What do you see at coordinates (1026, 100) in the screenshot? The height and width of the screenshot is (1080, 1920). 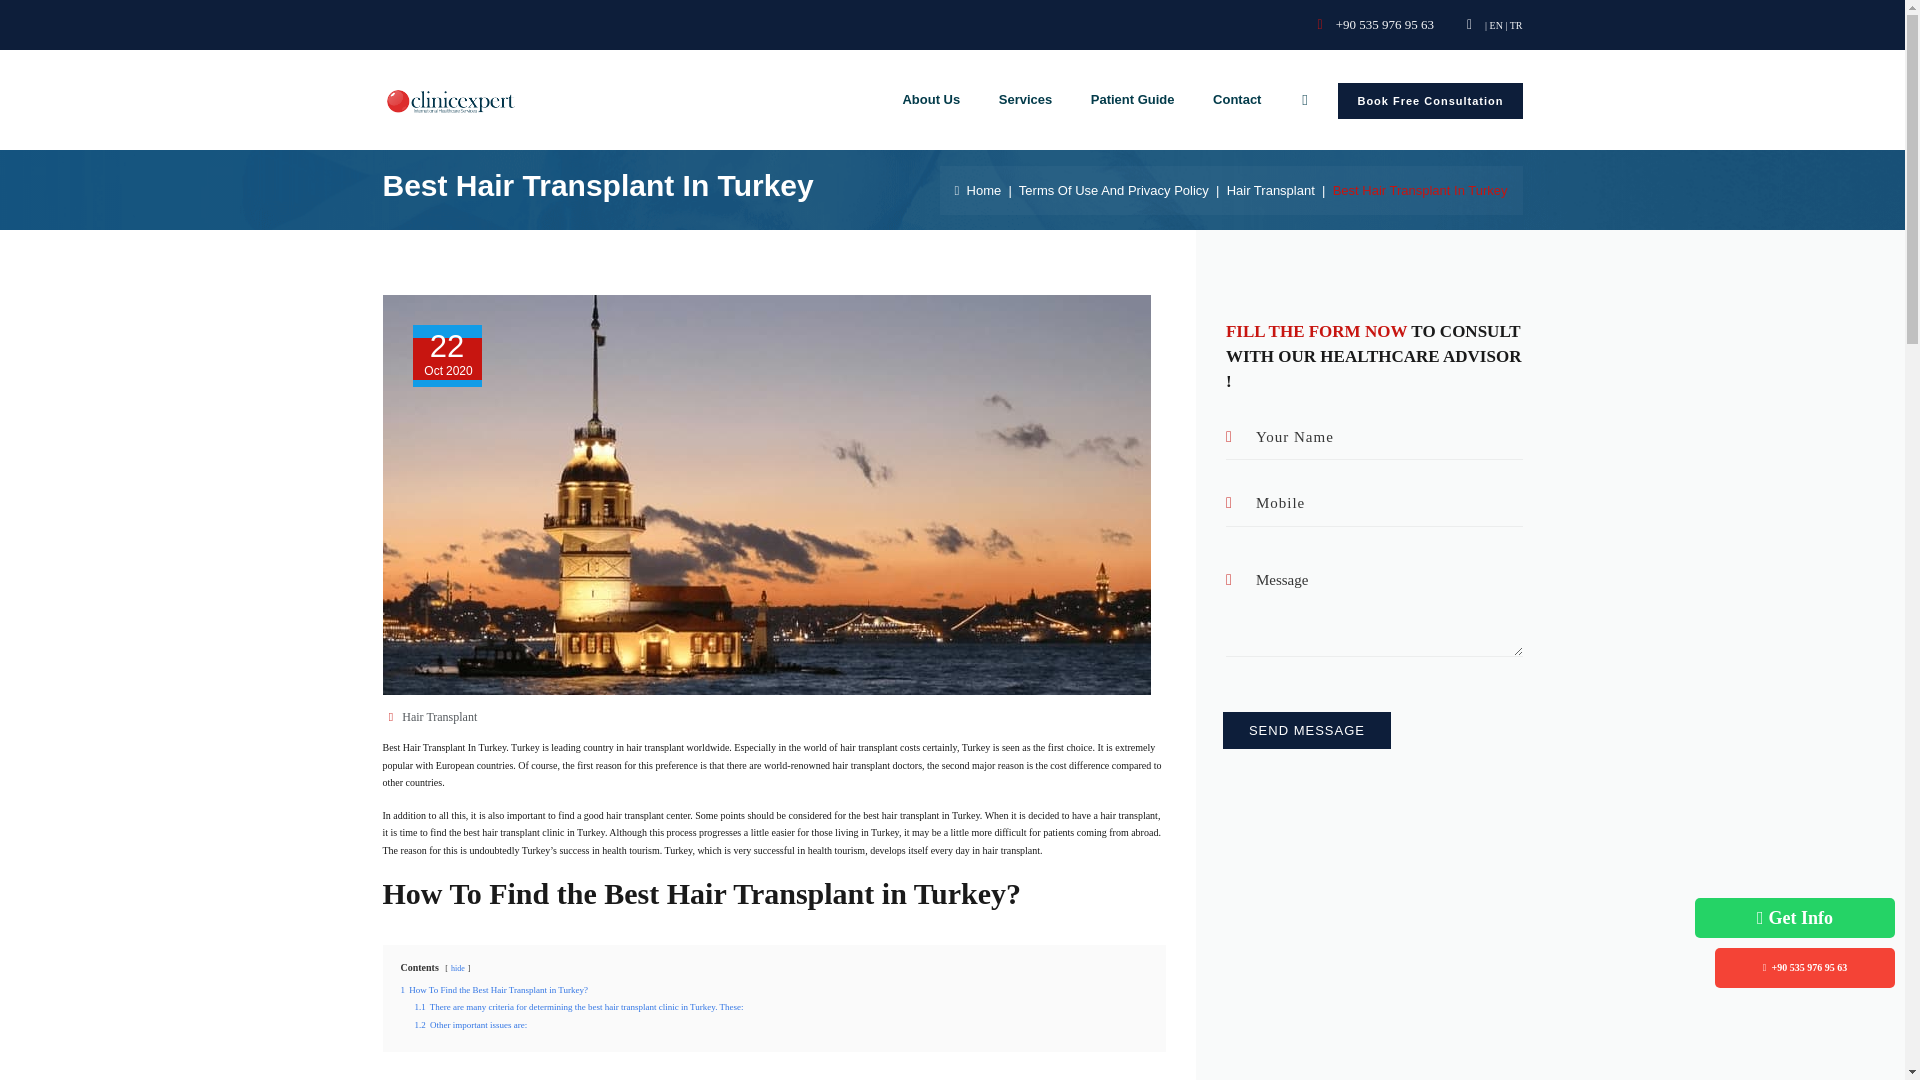 I see `Services` at bounding box center [1026, 100].